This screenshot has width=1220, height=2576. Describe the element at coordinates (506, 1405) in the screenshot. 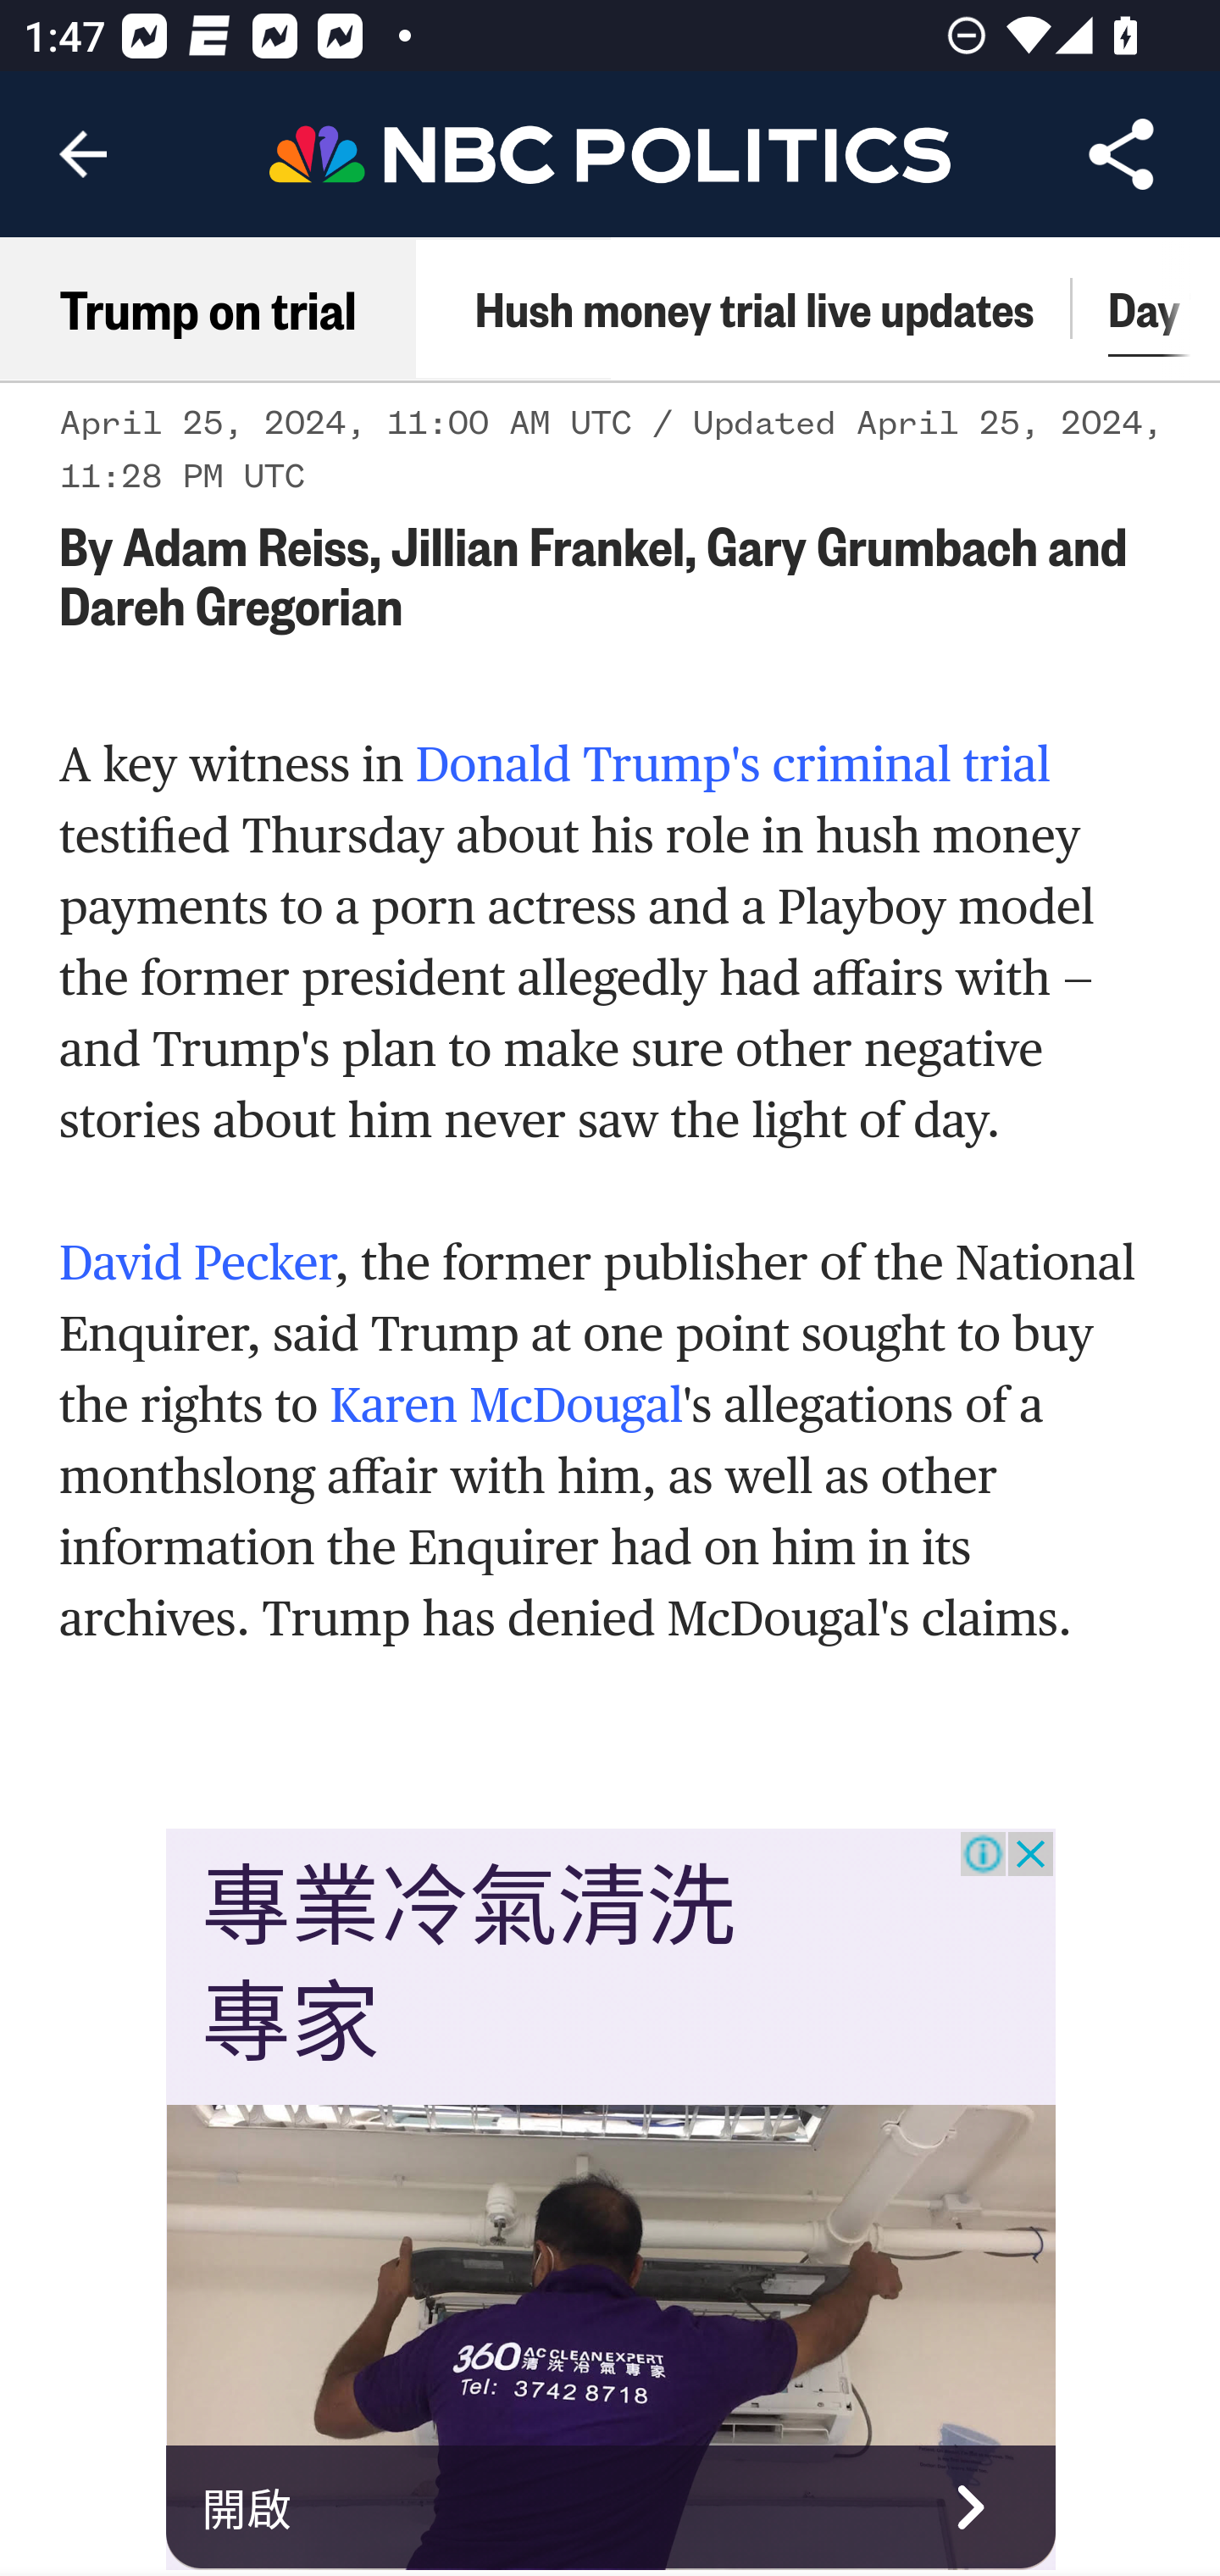

I see `Karen McDougal` at that location.